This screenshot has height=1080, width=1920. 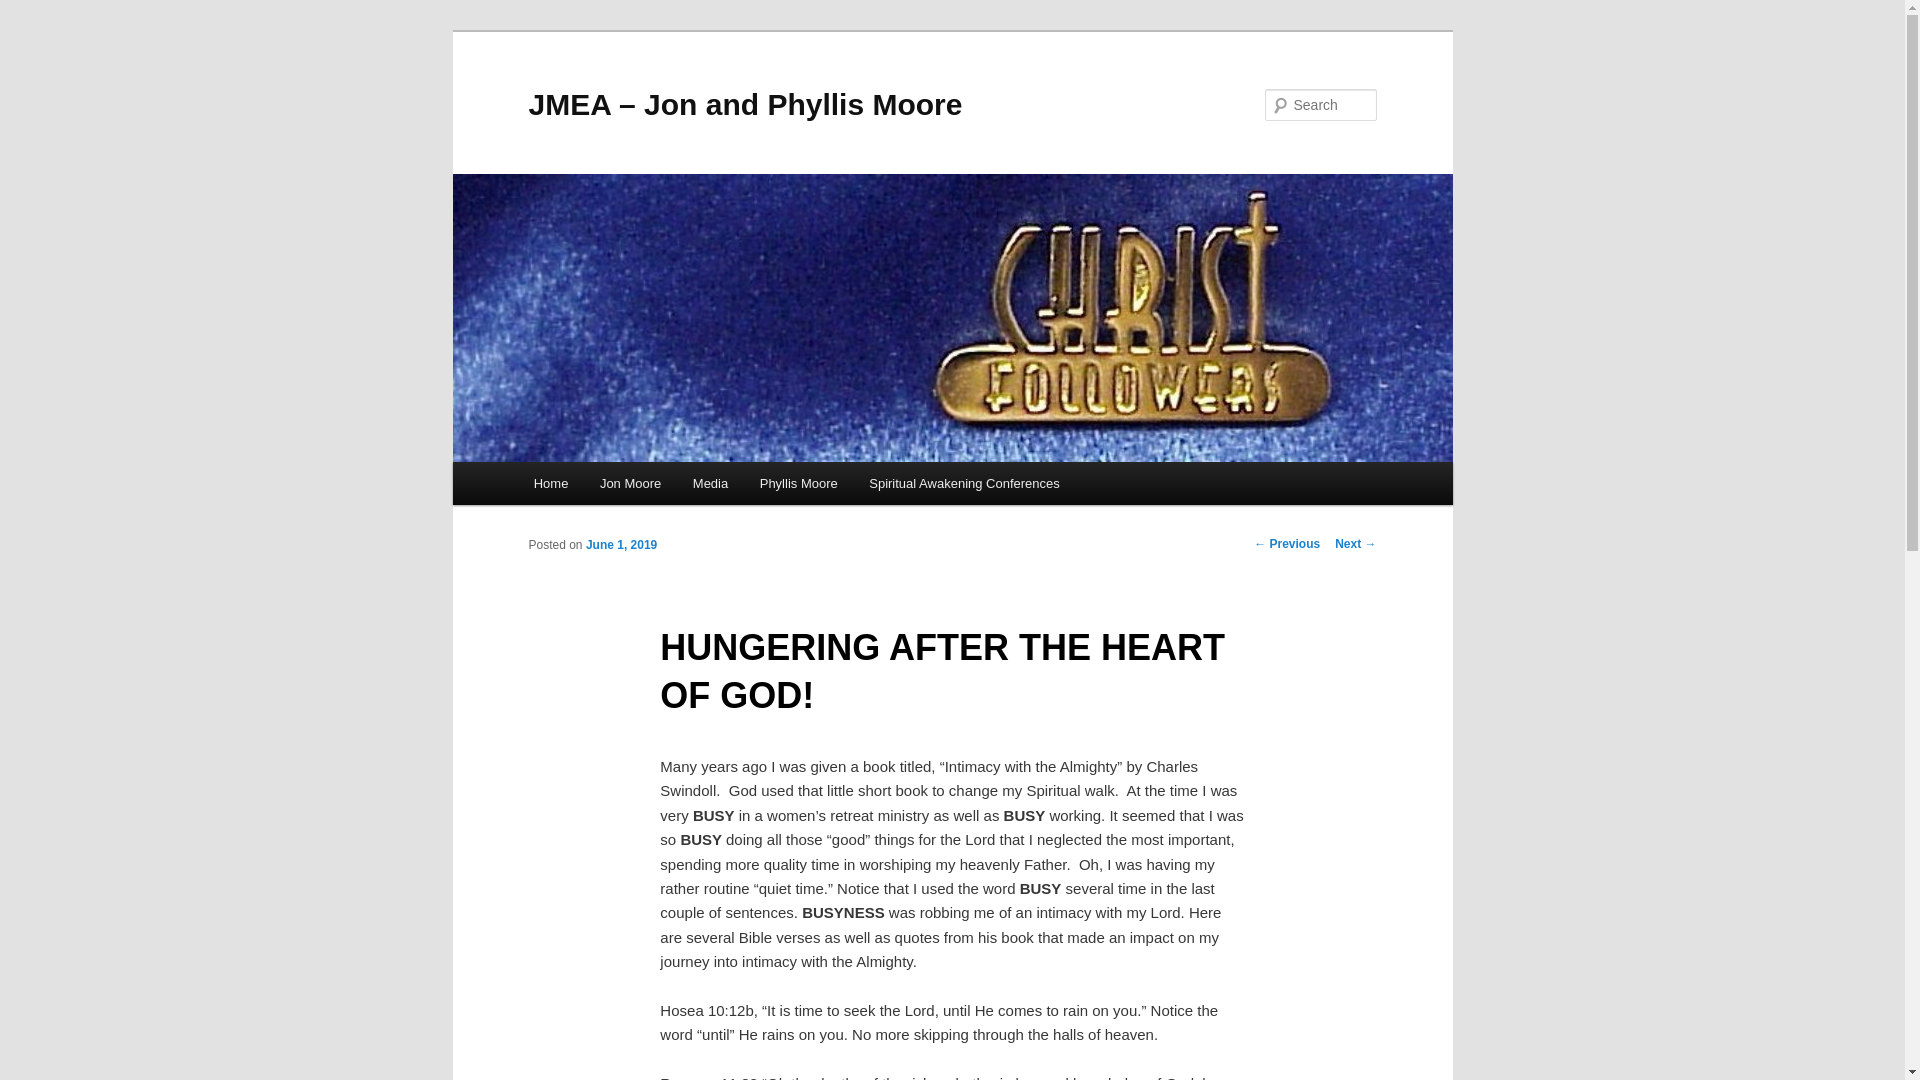 I want to click on Media, so click(x=710, y=484).